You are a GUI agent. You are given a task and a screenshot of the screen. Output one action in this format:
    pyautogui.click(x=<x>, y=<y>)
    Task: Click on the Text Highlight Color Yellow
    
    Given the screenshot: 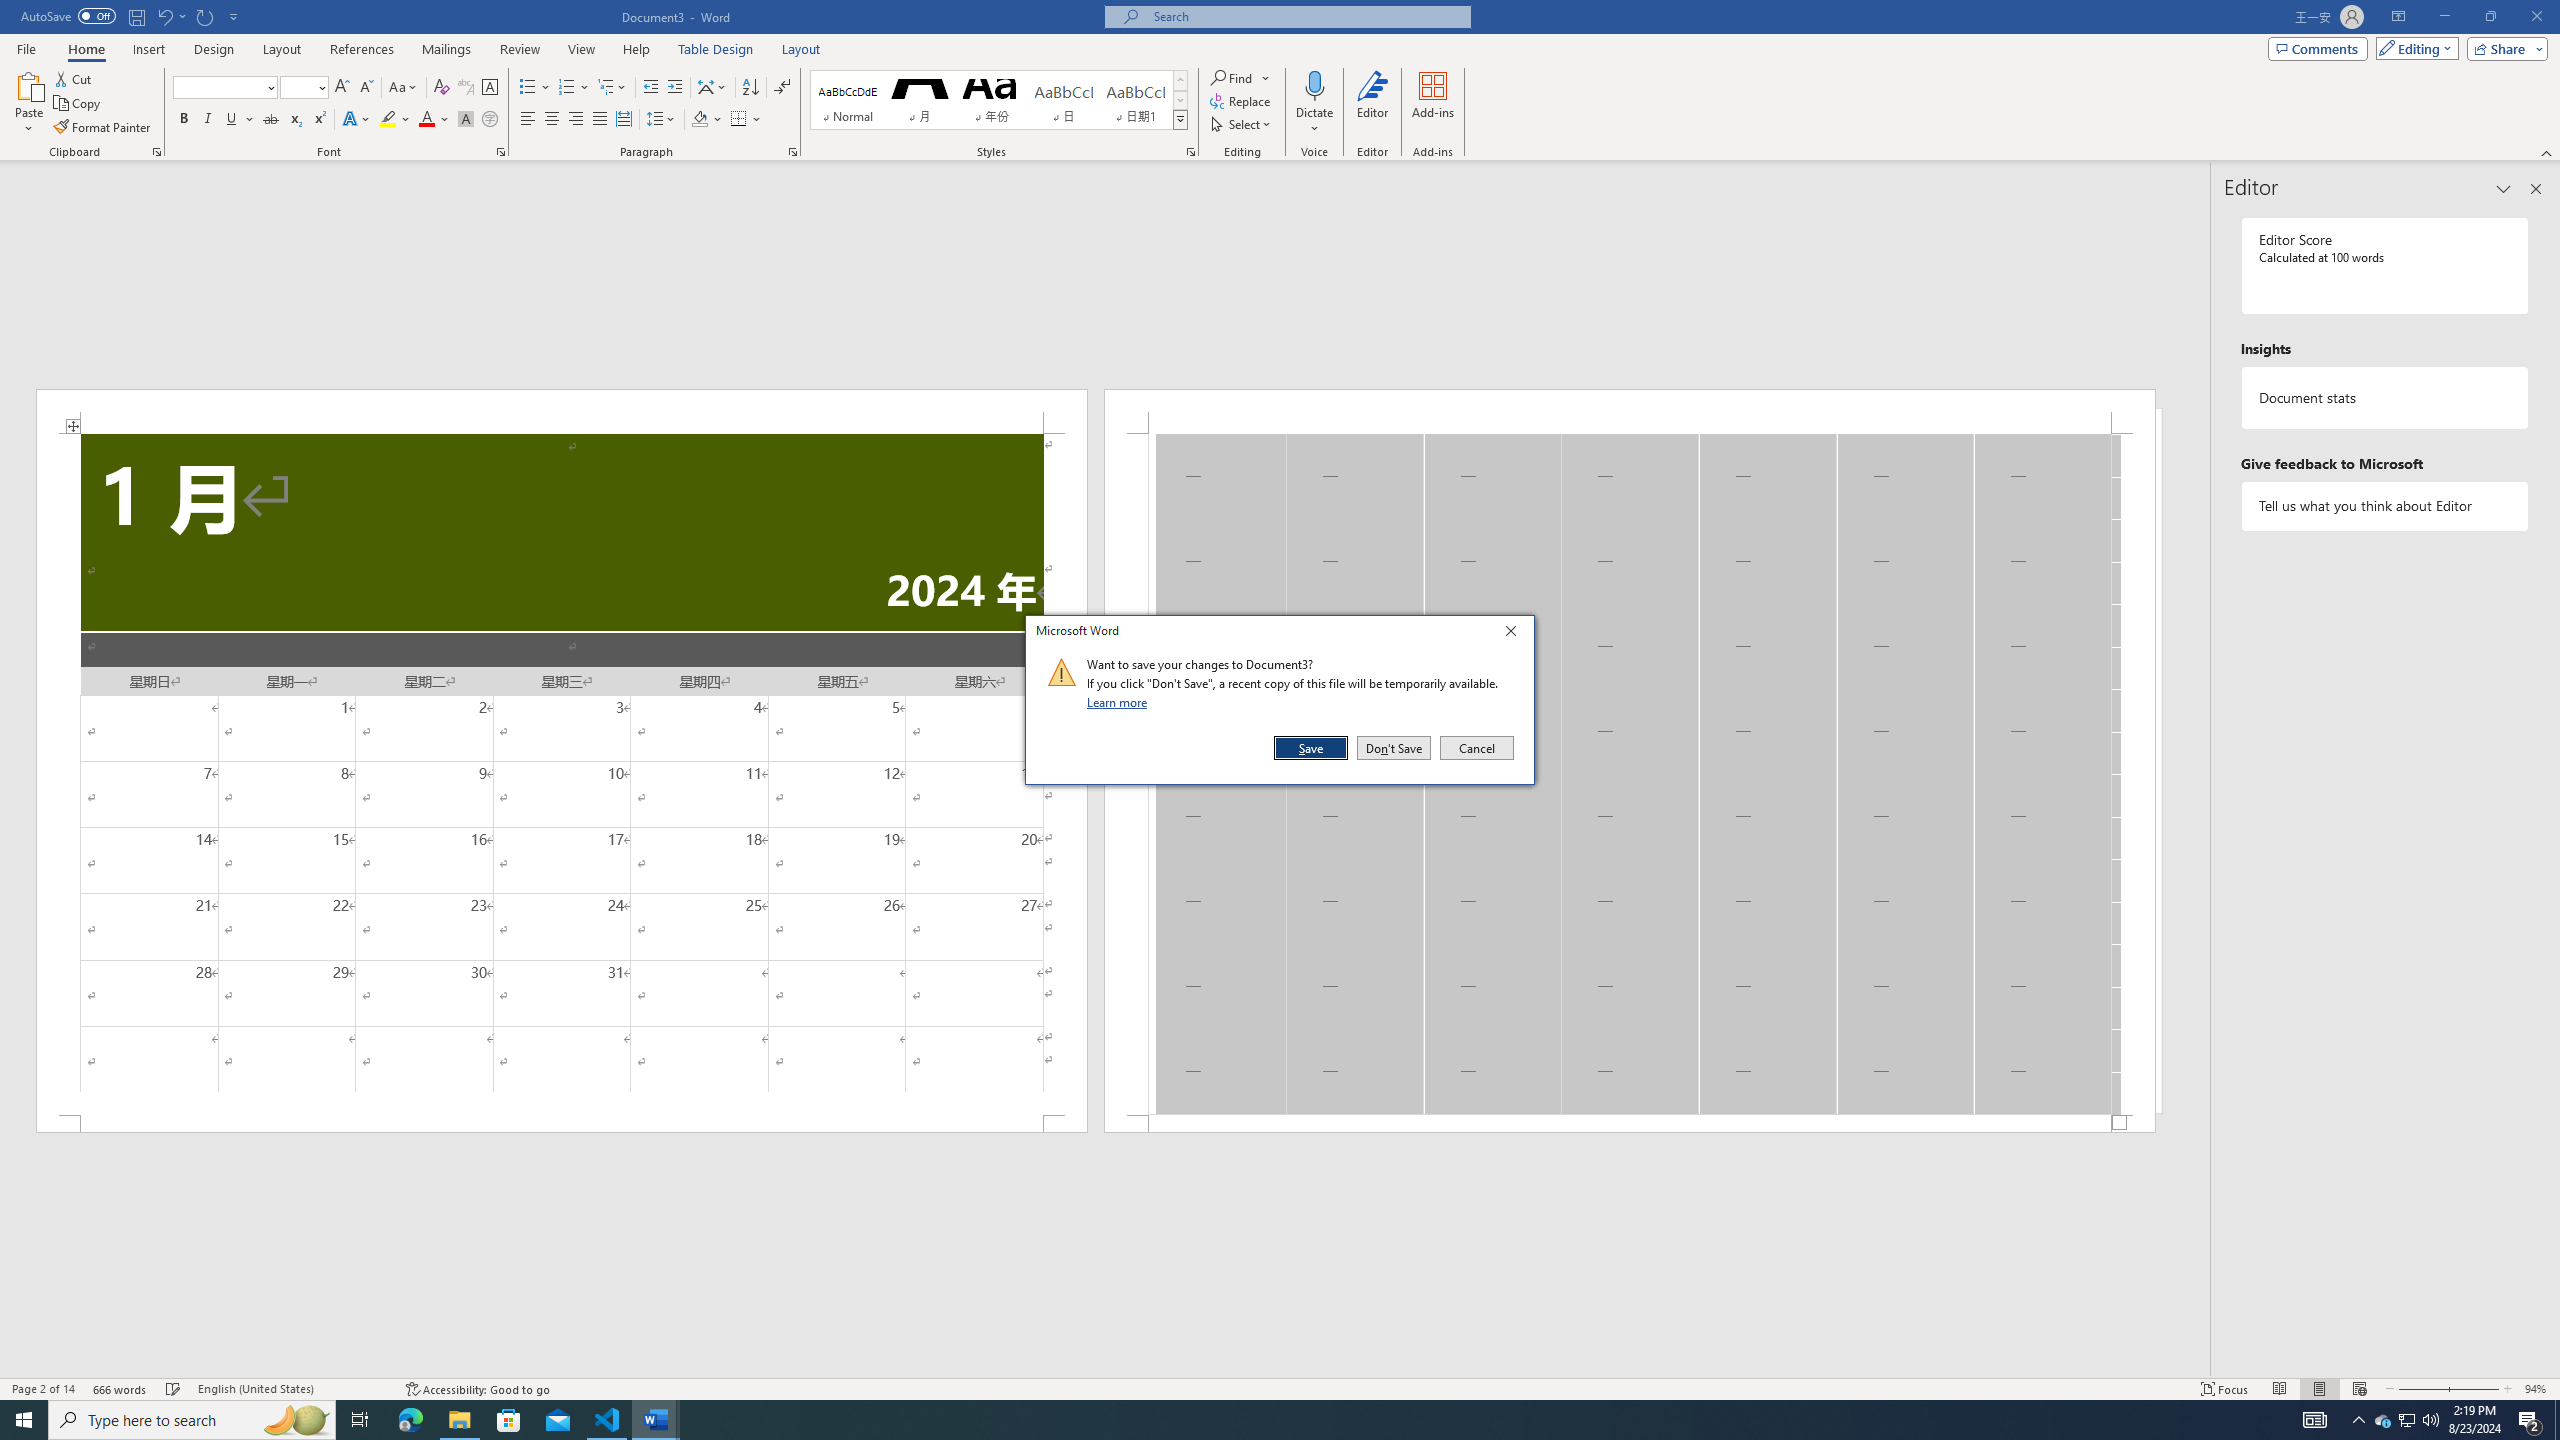 What is the action you would take?
    pyautogui.click(x=388, y=120)
    